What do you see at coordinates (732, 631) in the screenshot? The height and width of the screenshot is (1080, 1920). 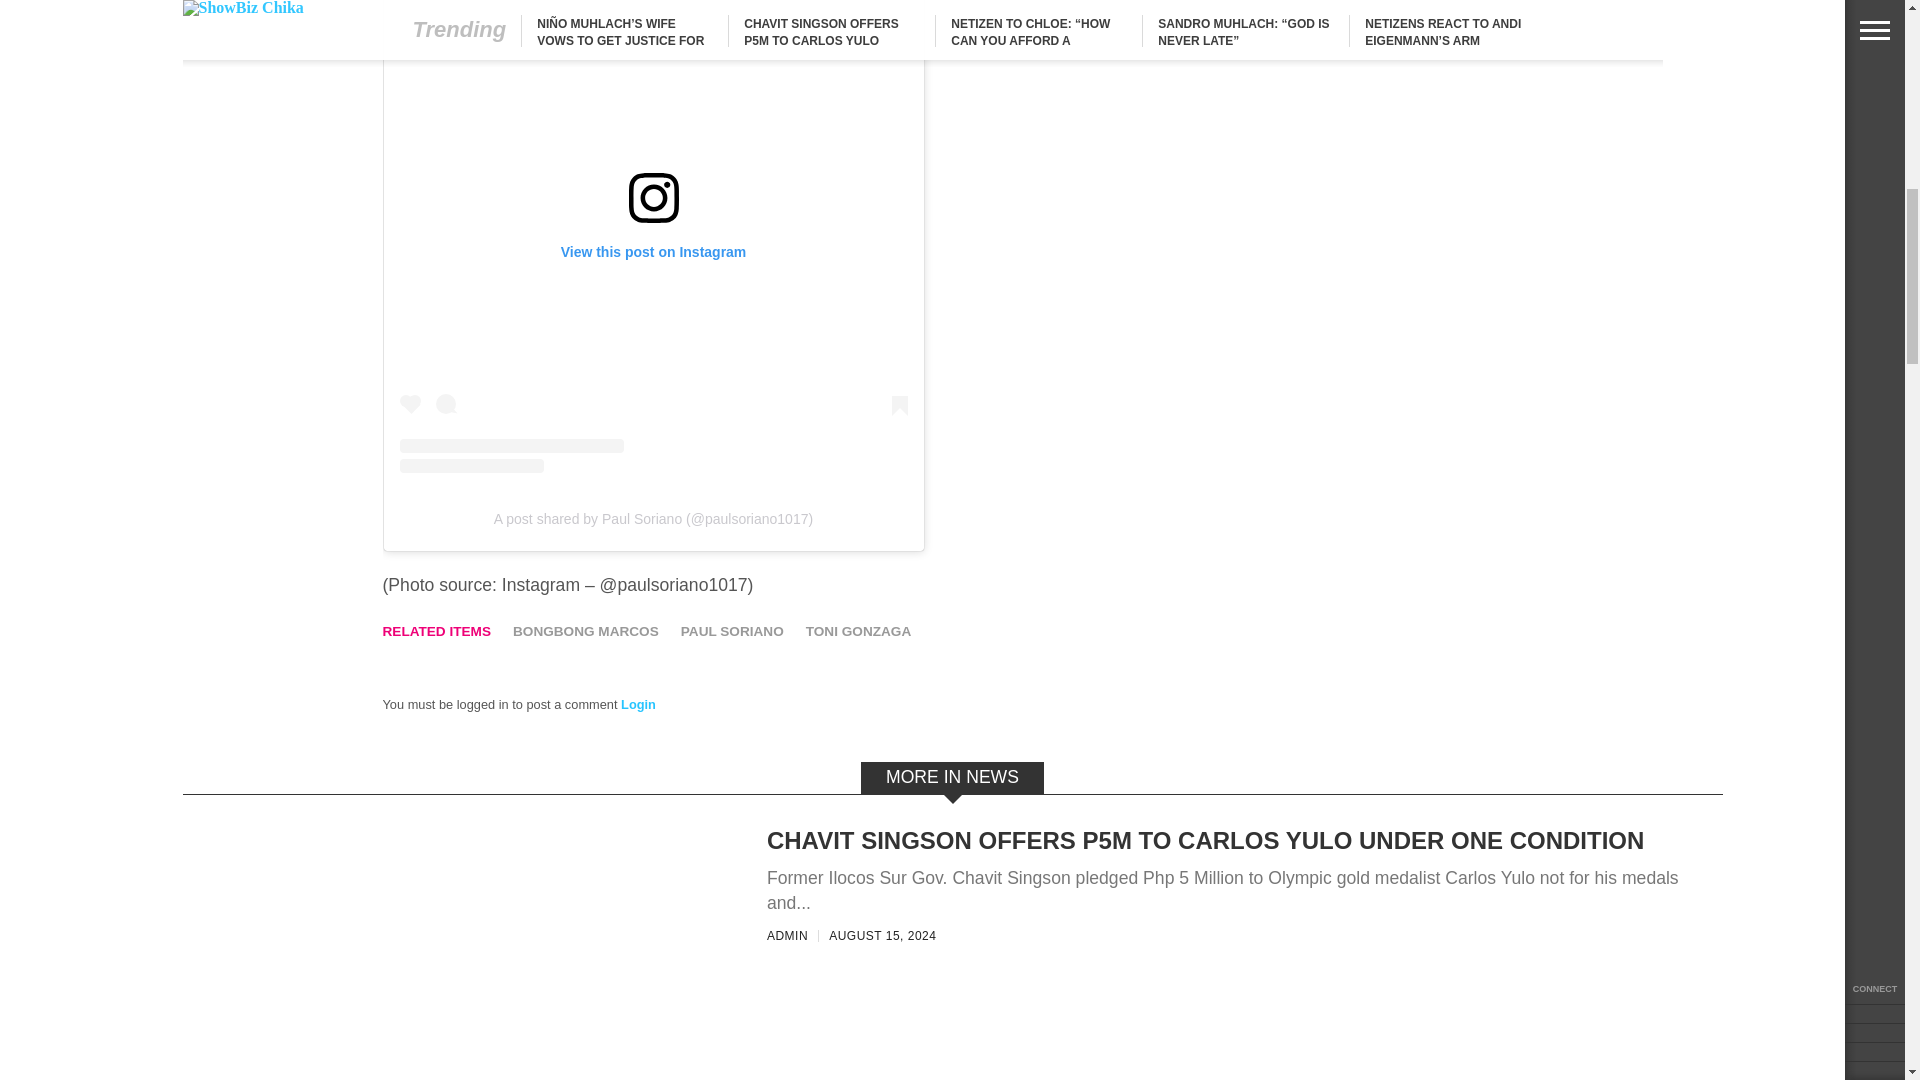 I see `PAUL SORIANO` at bounding box center [732, 631].